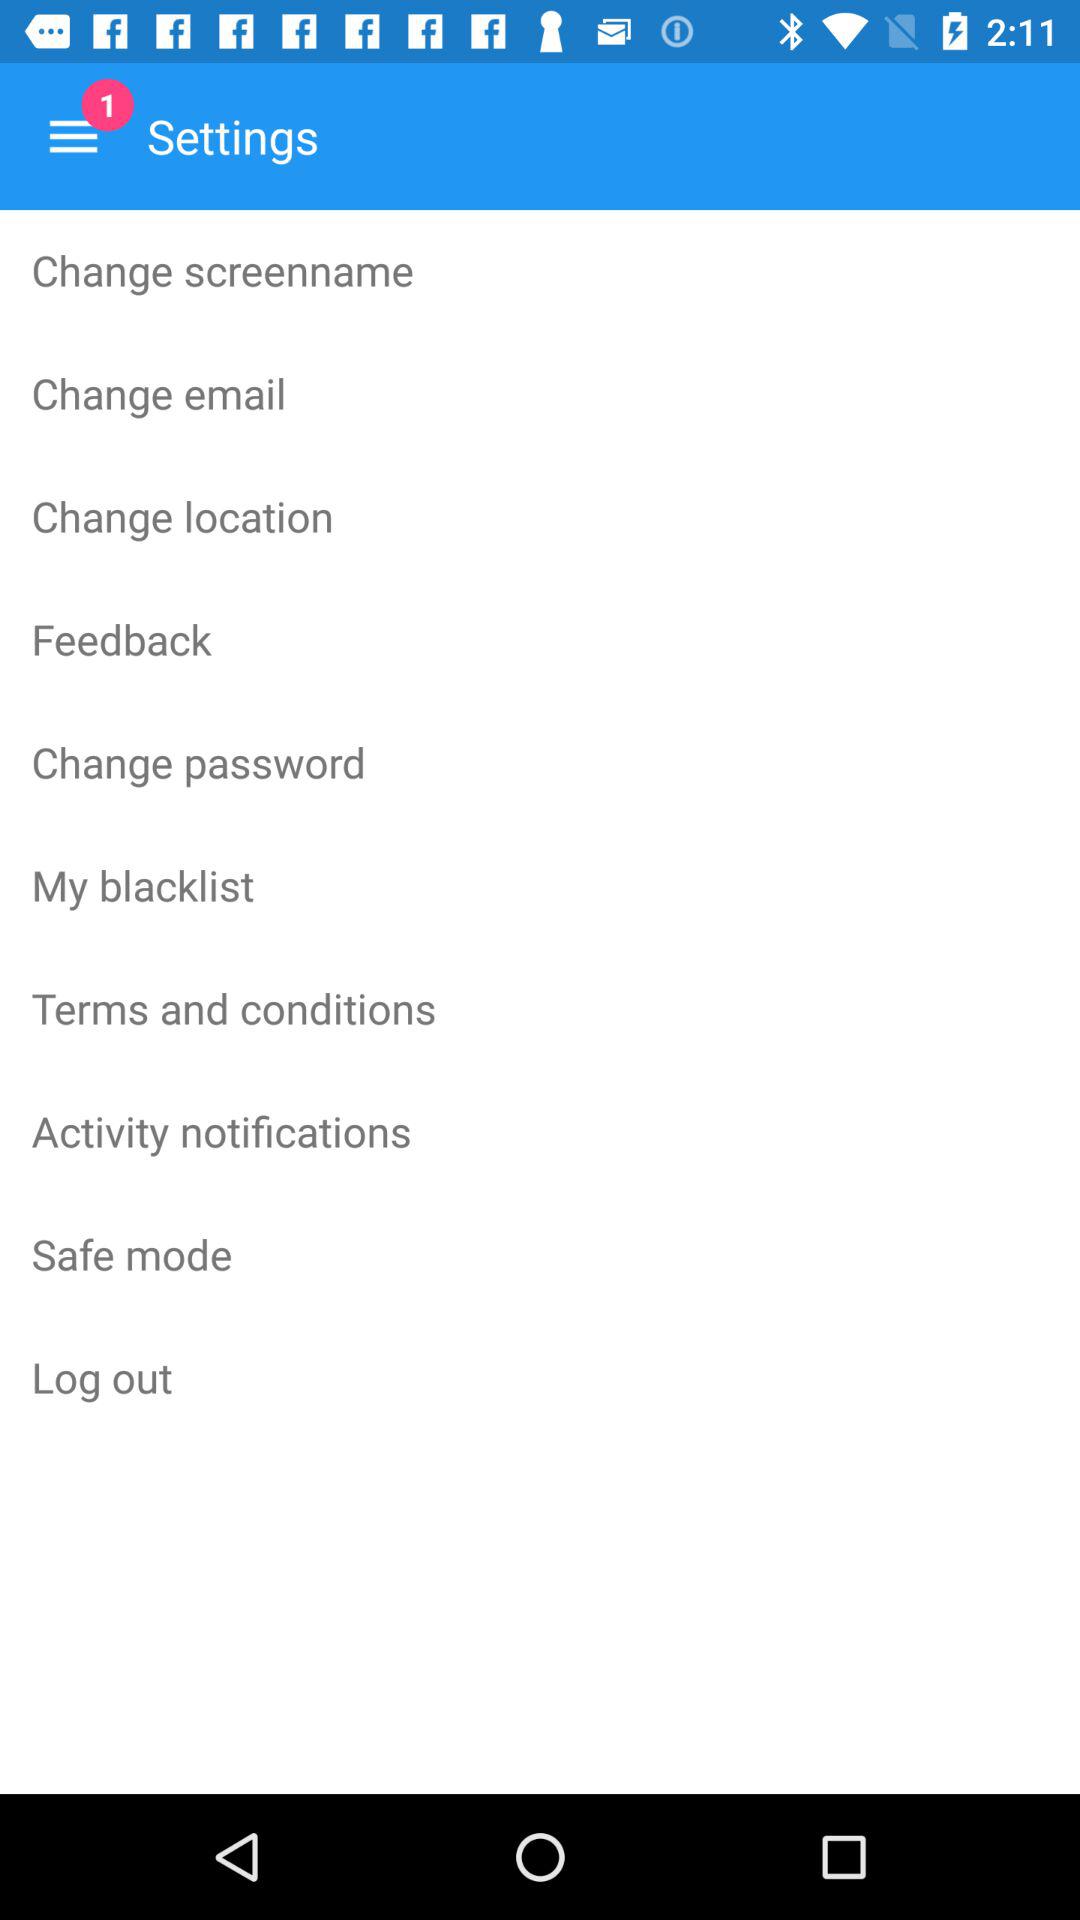  I want to click on swipe until activity notifications, so click(540, 1131).